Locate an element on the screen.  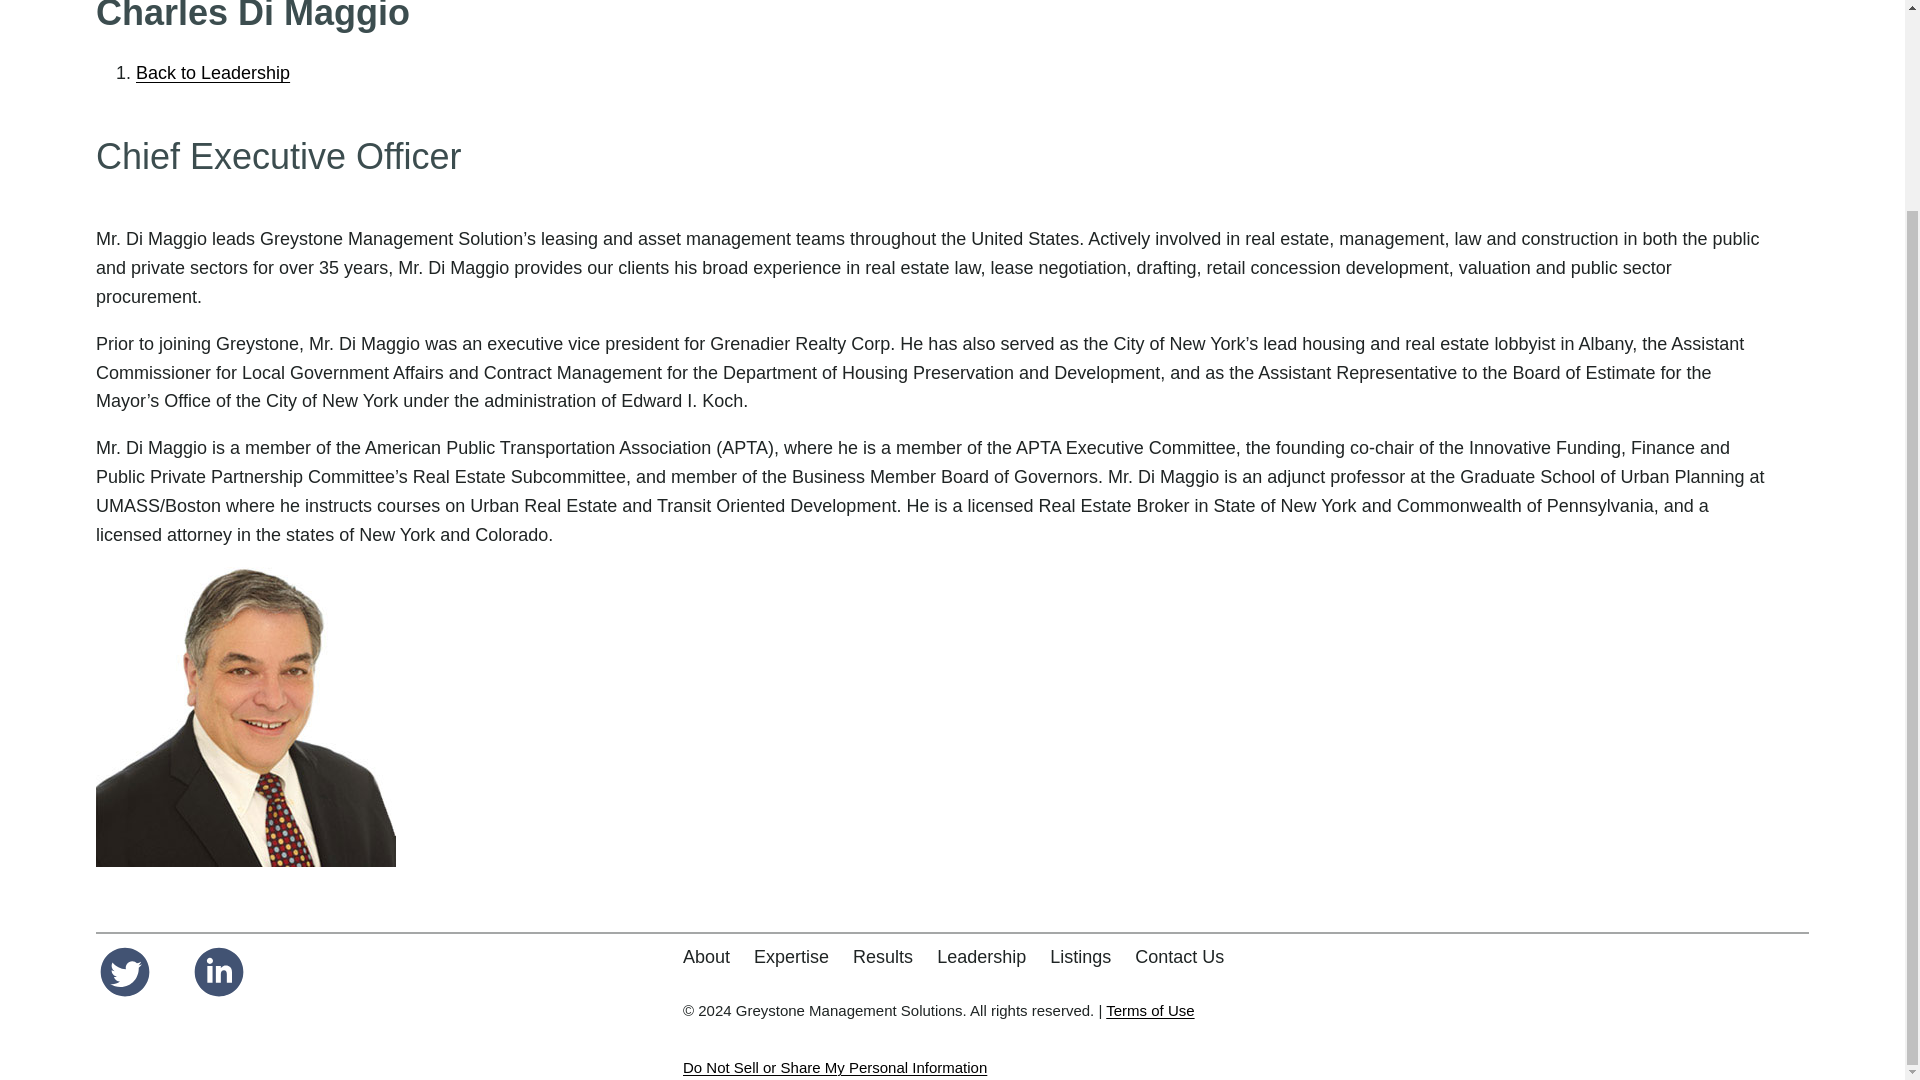
View All Leadership is located at coordinates (212, 72).